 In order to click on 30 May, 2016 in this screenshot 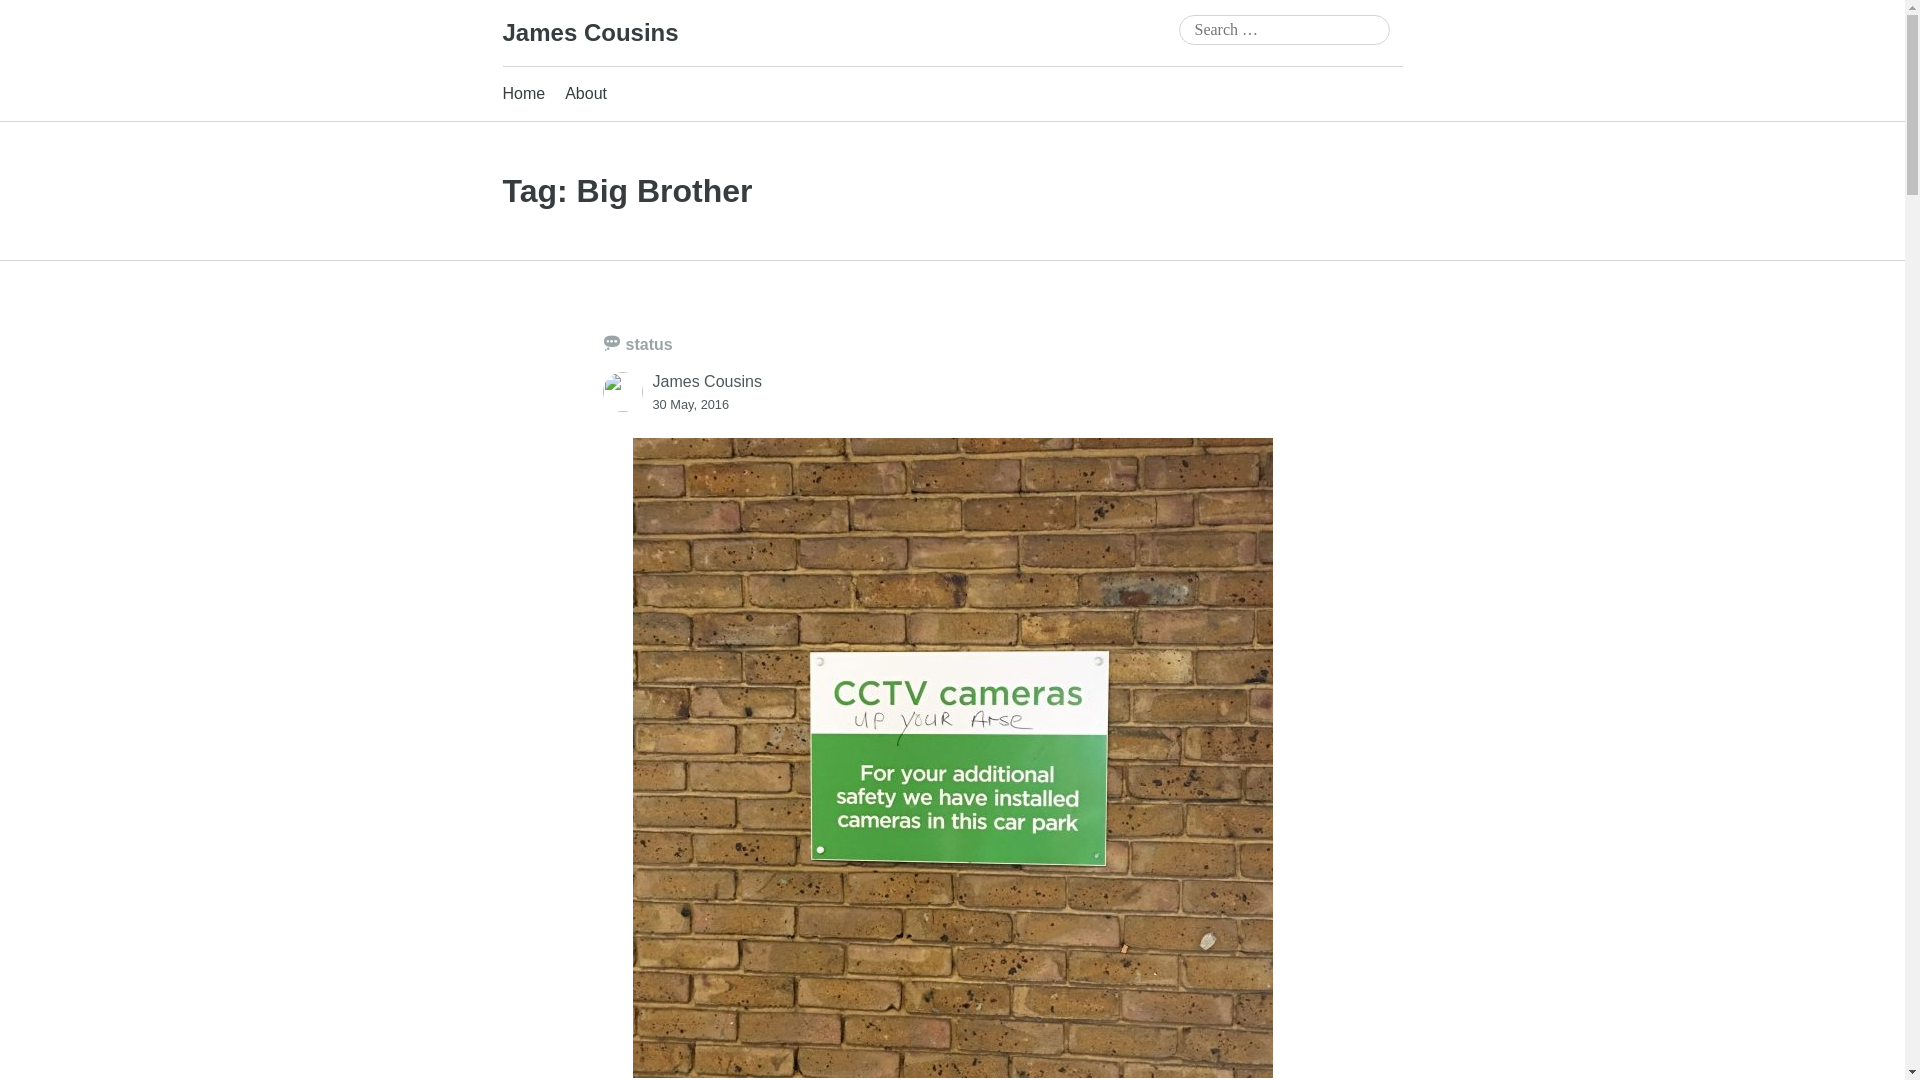, I will do `click(690, 403)`.